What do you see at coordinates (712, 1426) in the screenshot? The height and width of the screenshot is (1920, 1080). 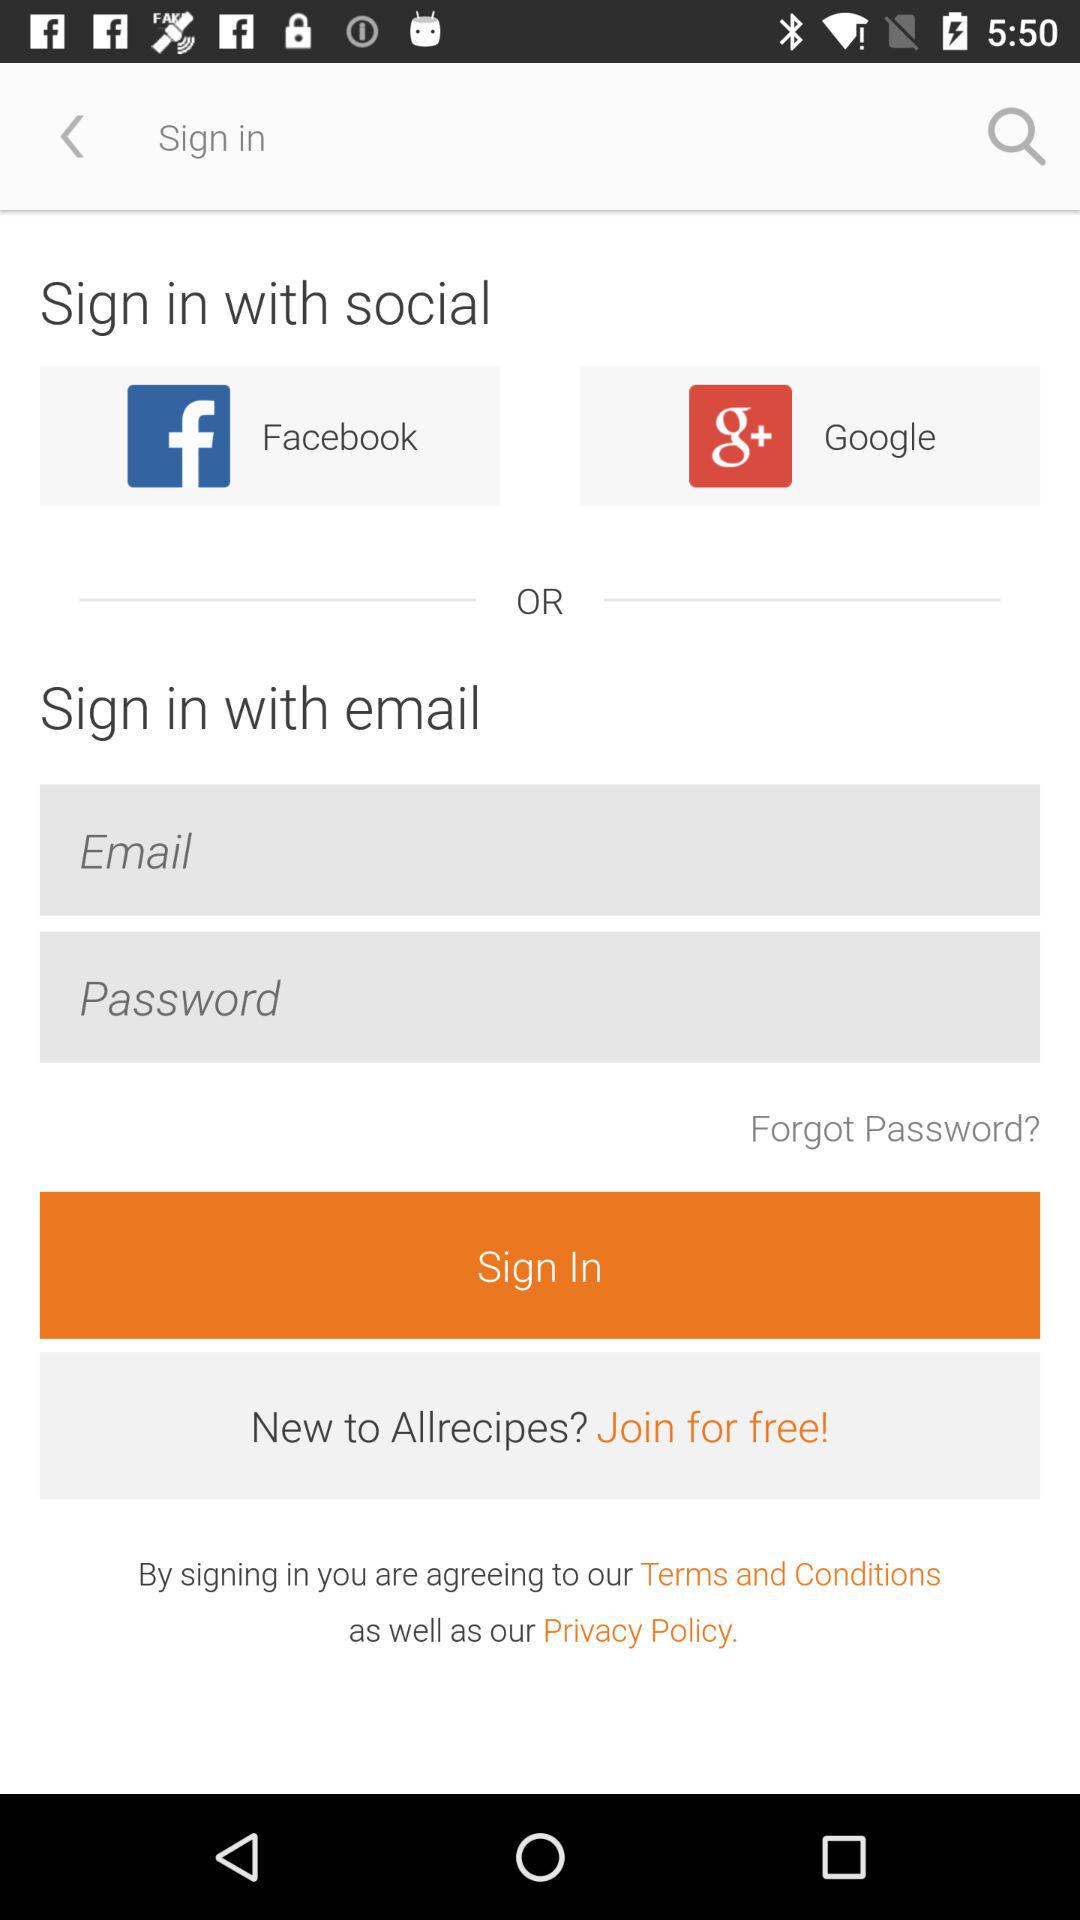 I see `turn off the icon next to the new to allrecipes? icon` at bounding box center [712, 1426].